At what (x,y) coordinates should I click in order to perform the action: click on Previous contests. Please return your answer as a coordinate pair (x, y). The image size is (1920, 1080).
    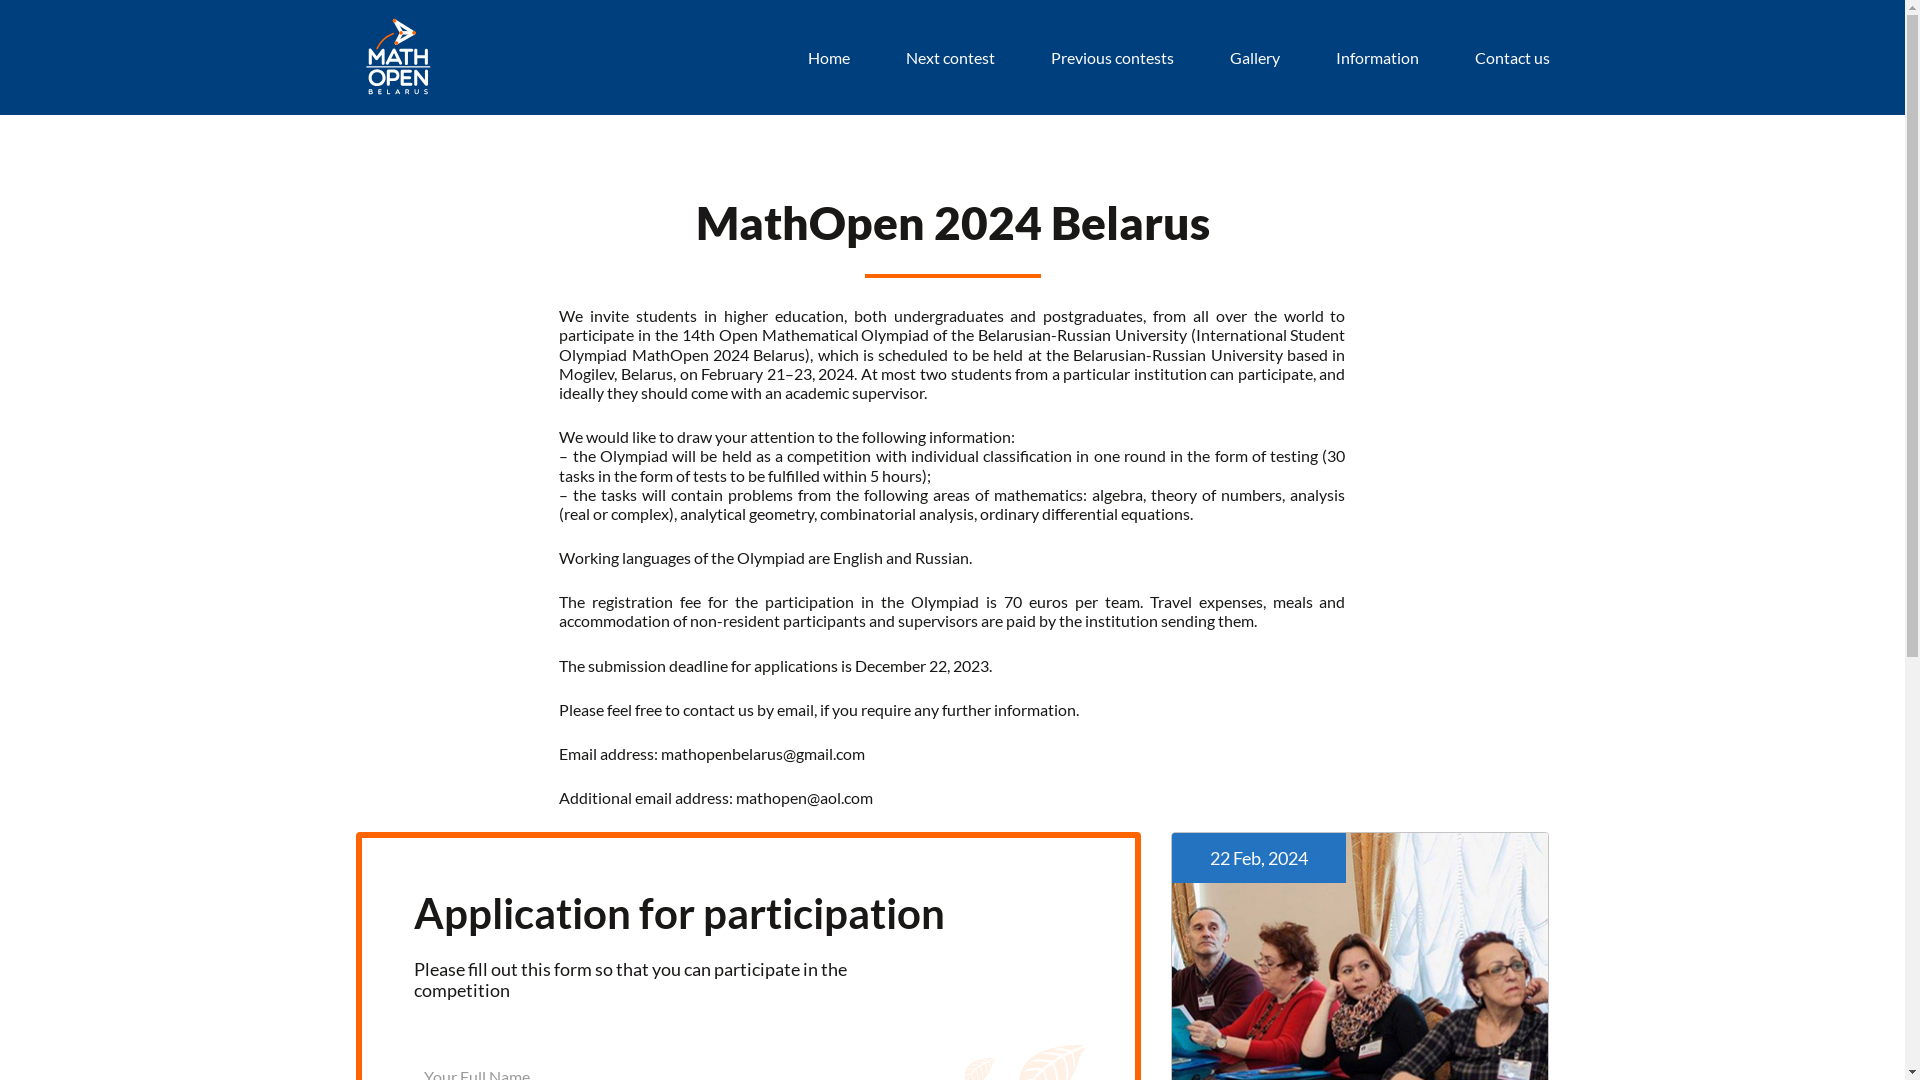
    Looking at the image, I should click on (1112, 58).